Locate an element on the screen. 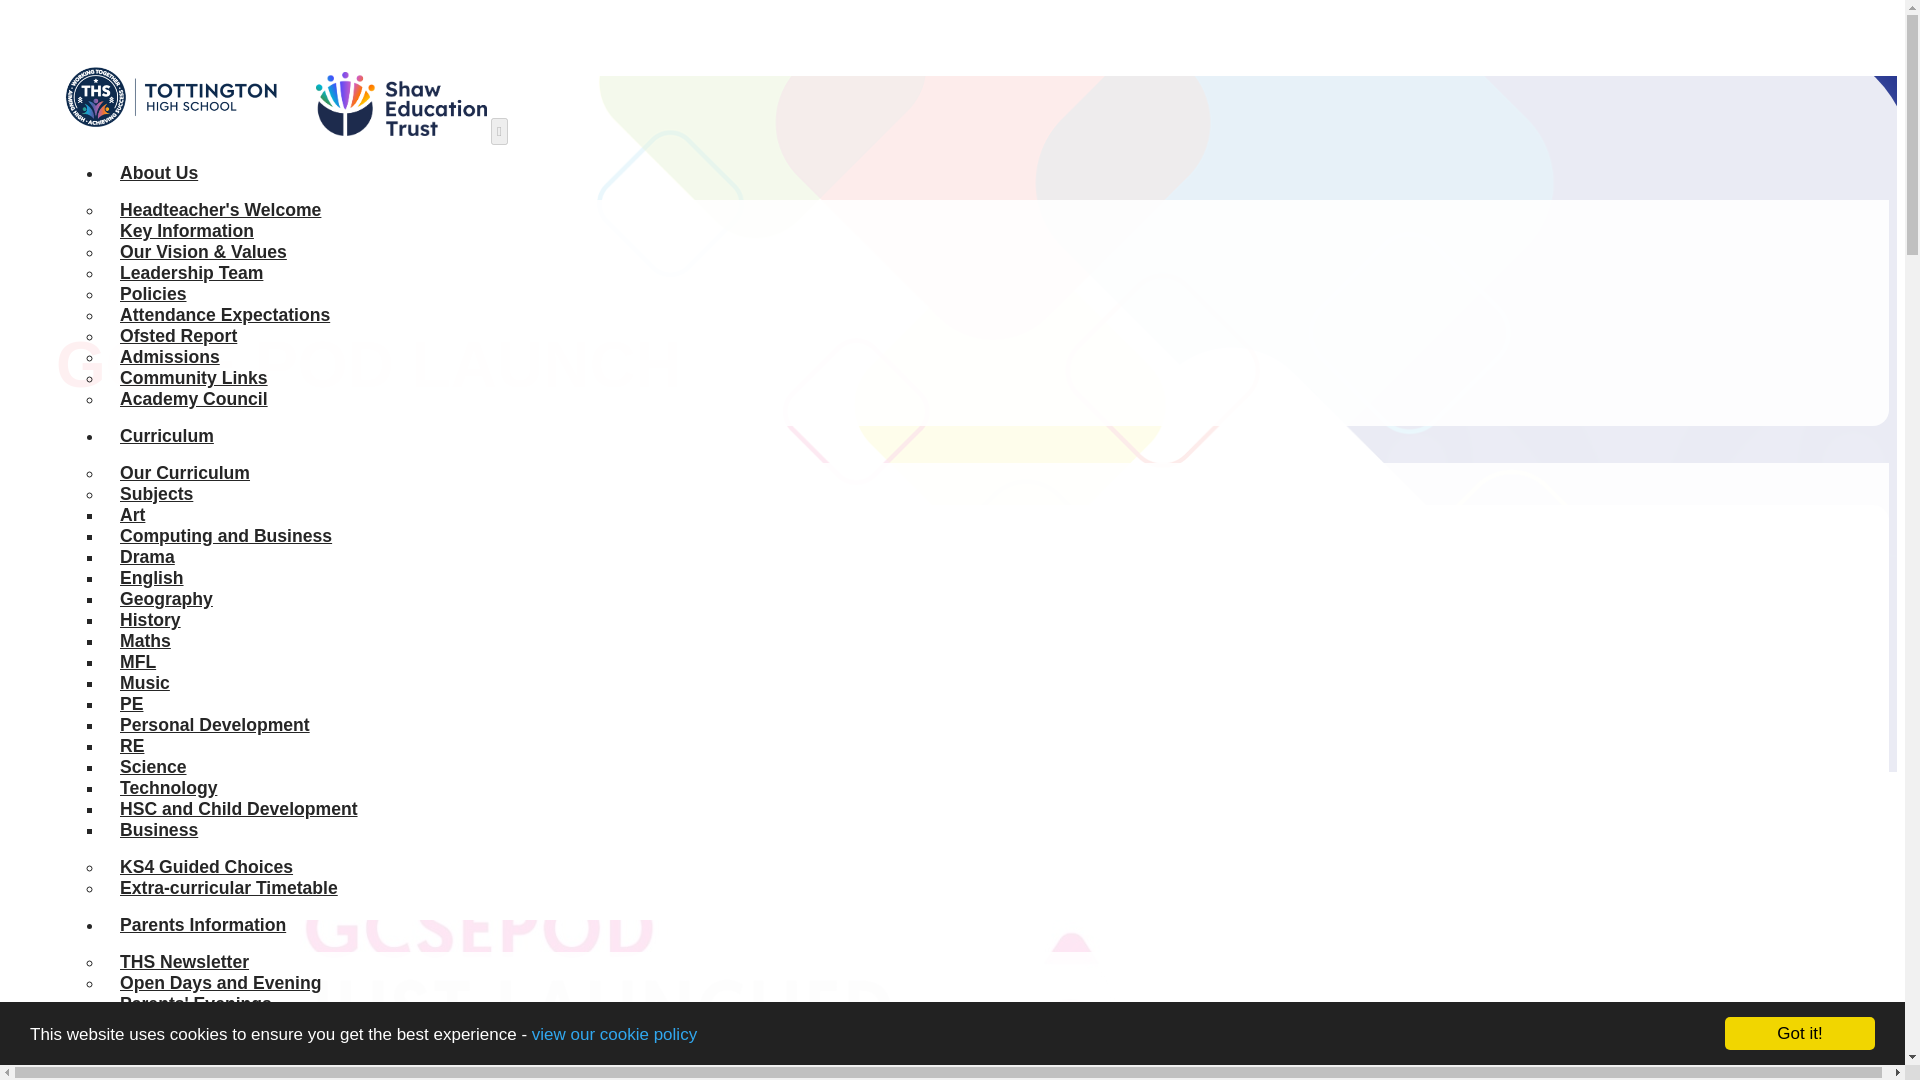  Maths is located at coordinates (144, 640).